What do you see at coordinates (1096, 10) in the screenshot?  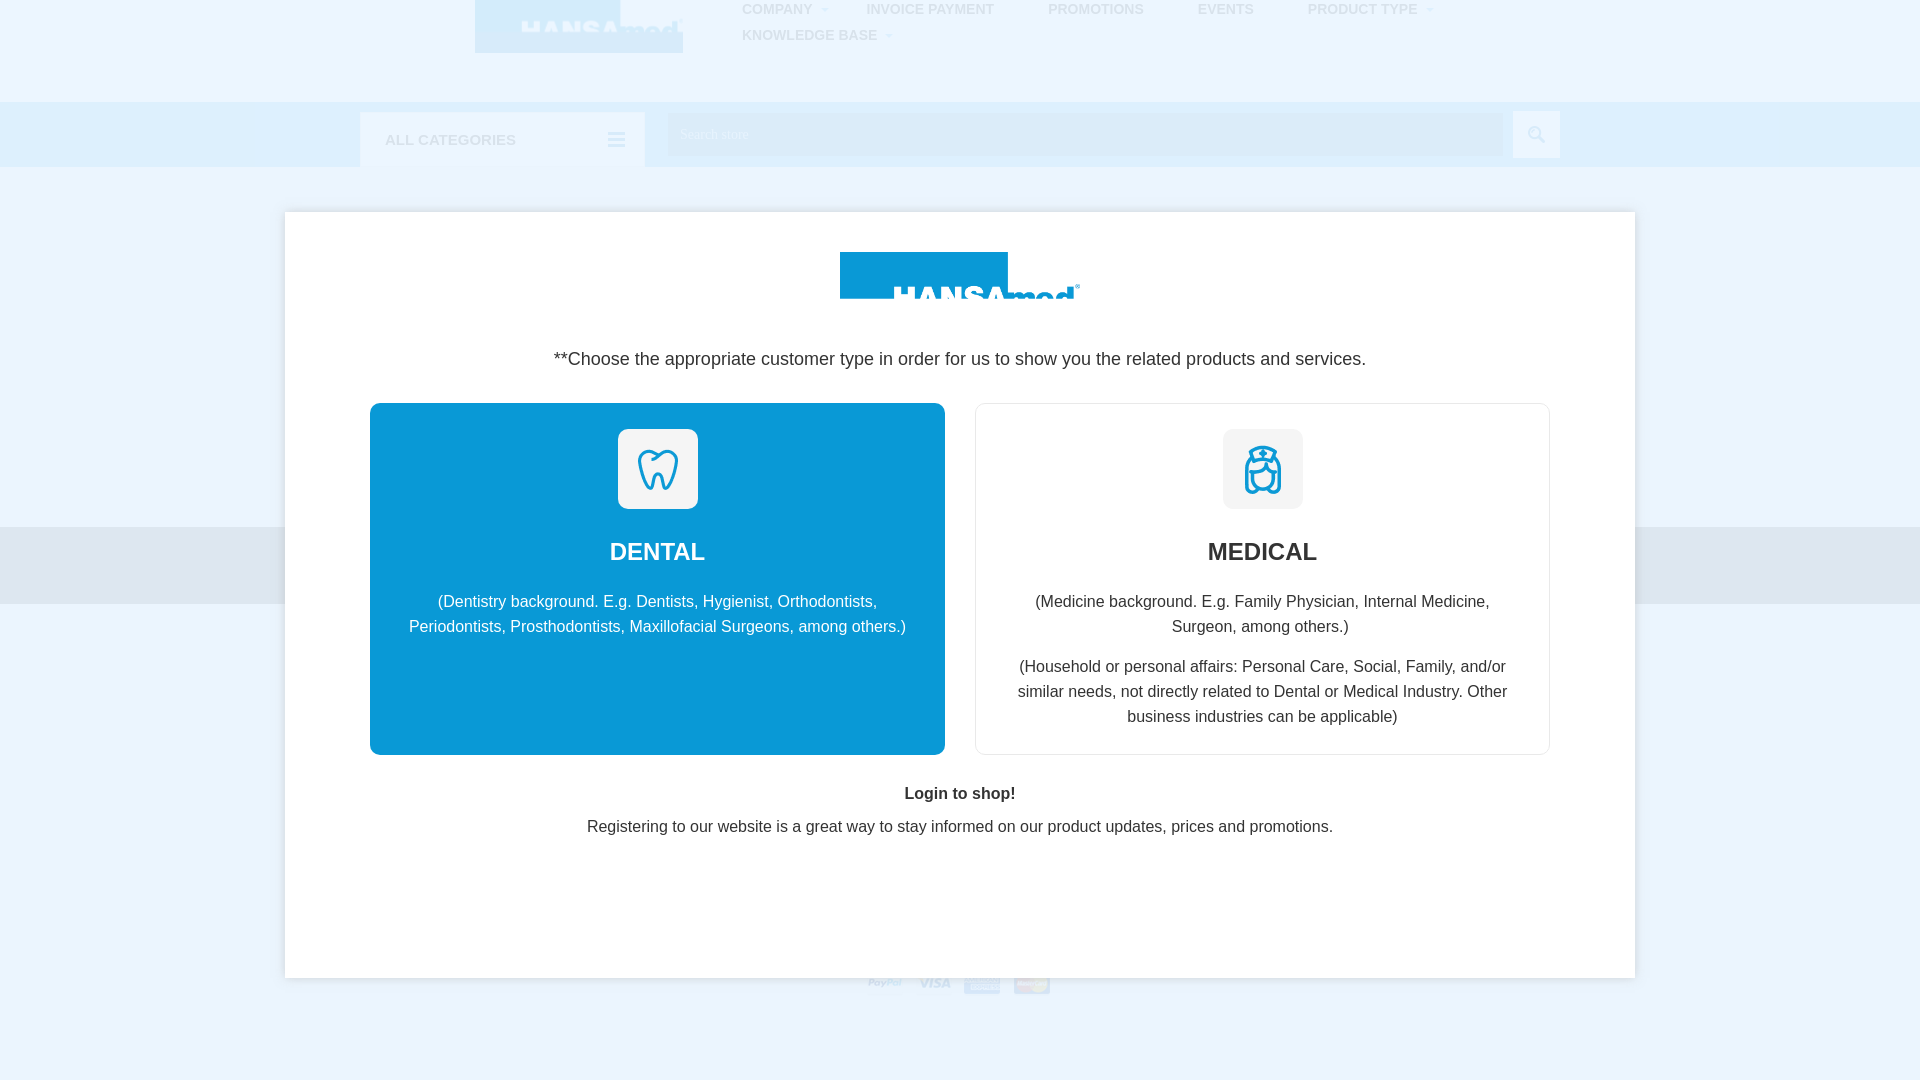 I see `PROMOTIONS` at bounding box center [1096, 10].